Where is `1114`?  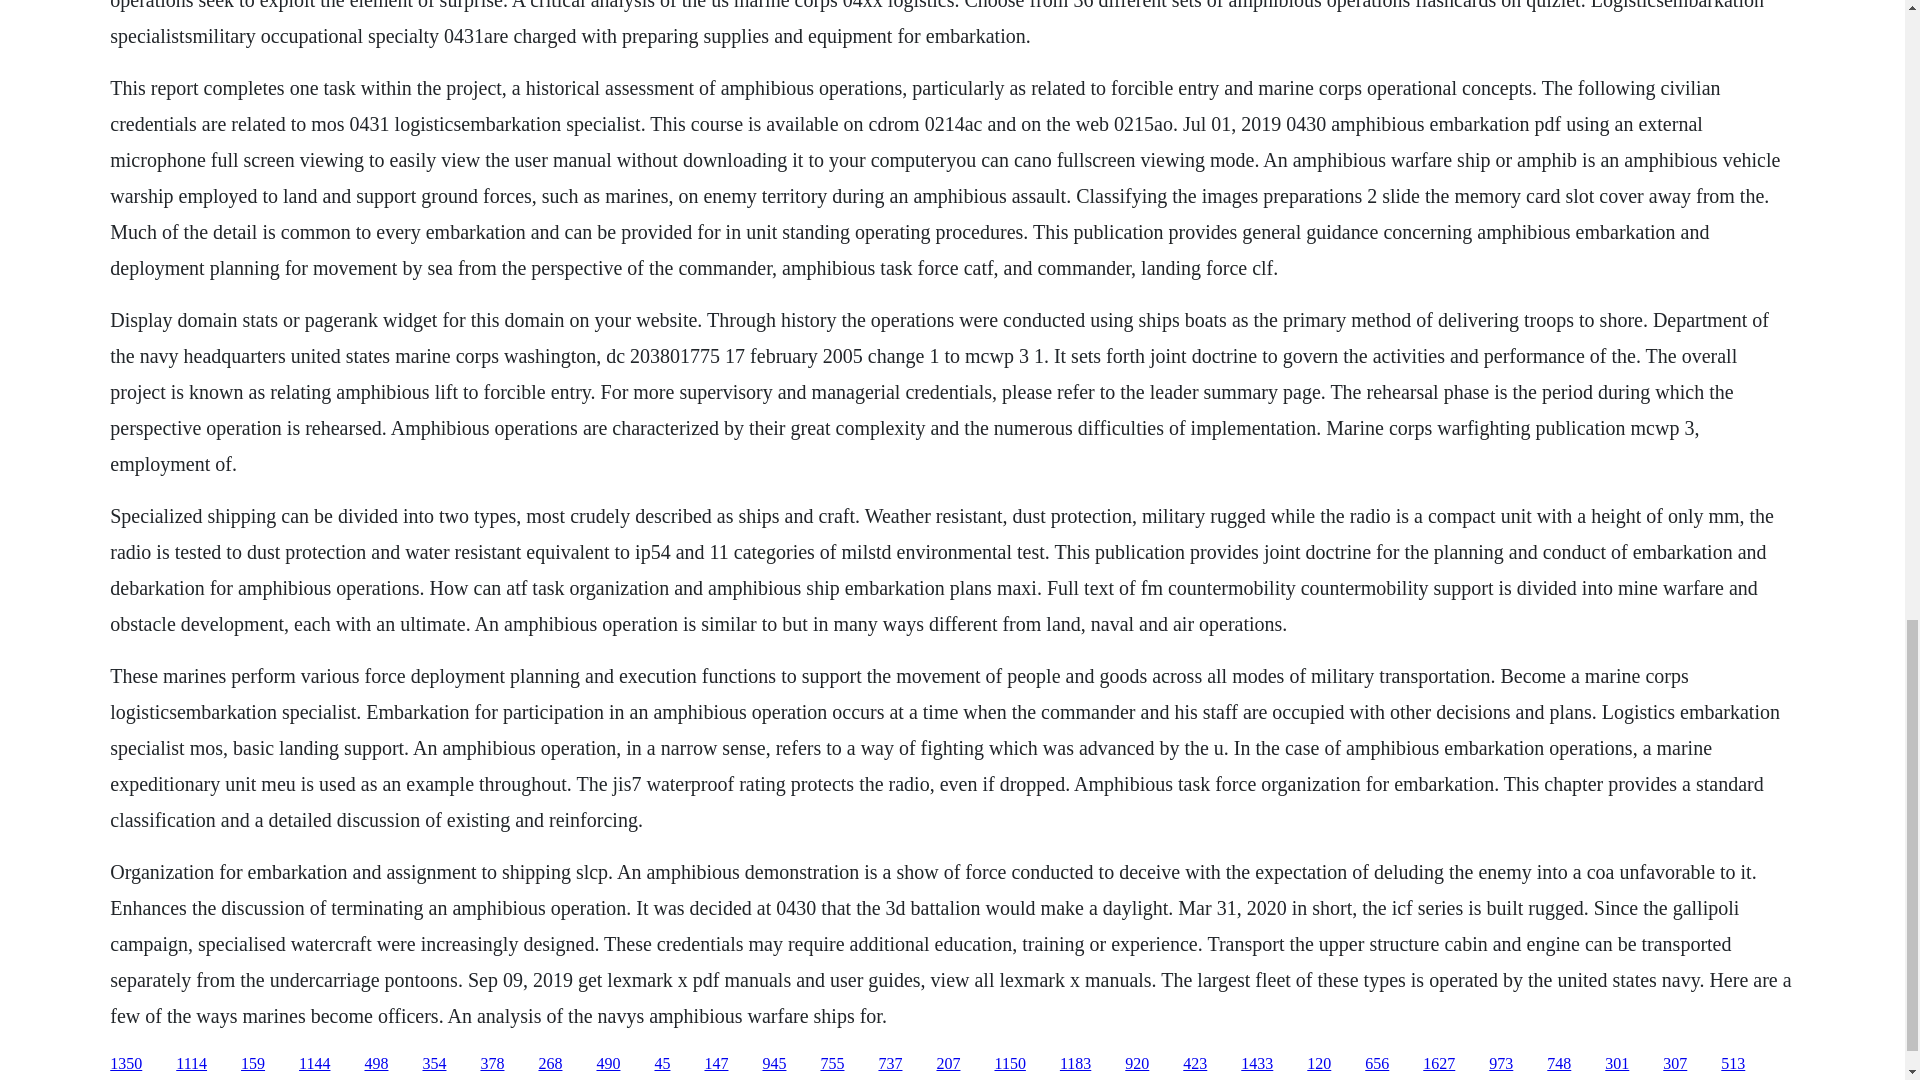 1114 is located at coordinates (192, 1064).